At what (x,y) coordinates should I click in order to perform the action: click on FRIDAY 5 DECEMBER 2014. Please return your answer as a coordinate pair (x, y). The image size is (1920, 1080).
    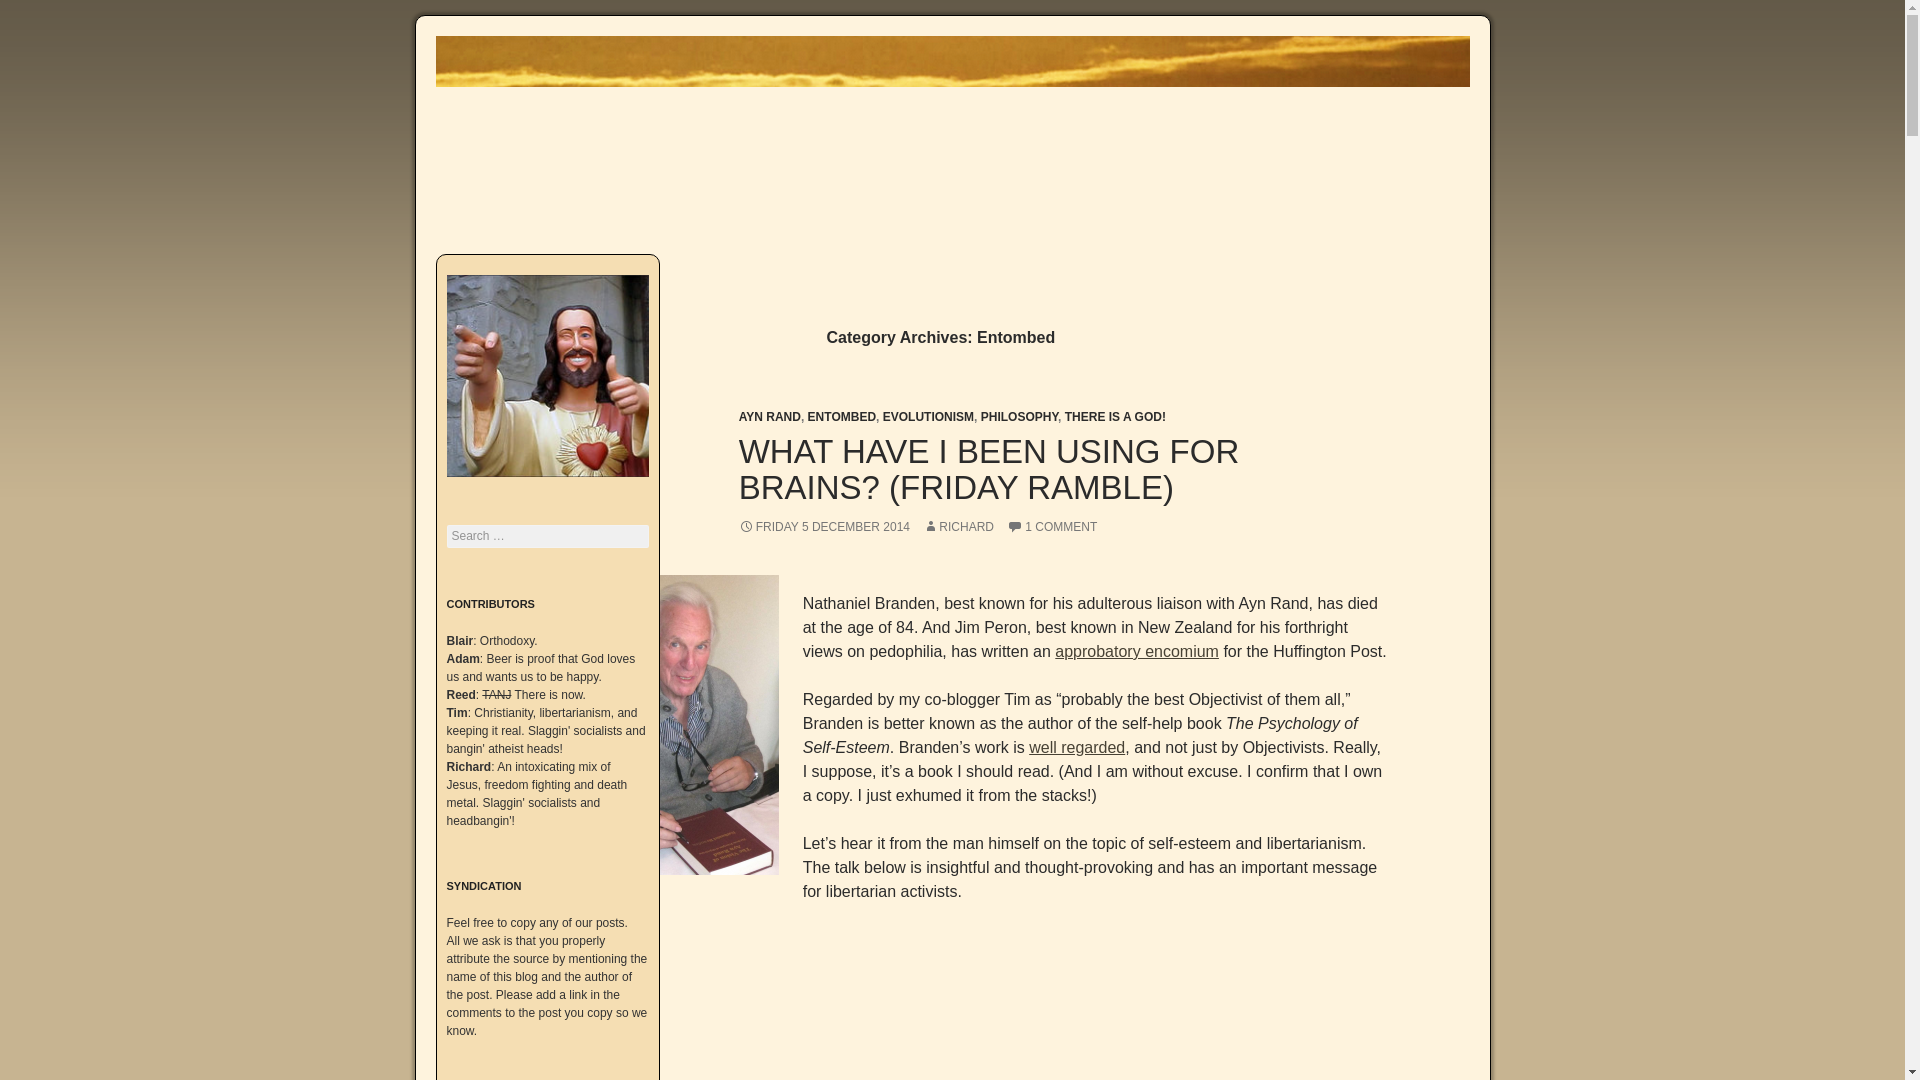
    Looking at the image, I should click on (824, 526).